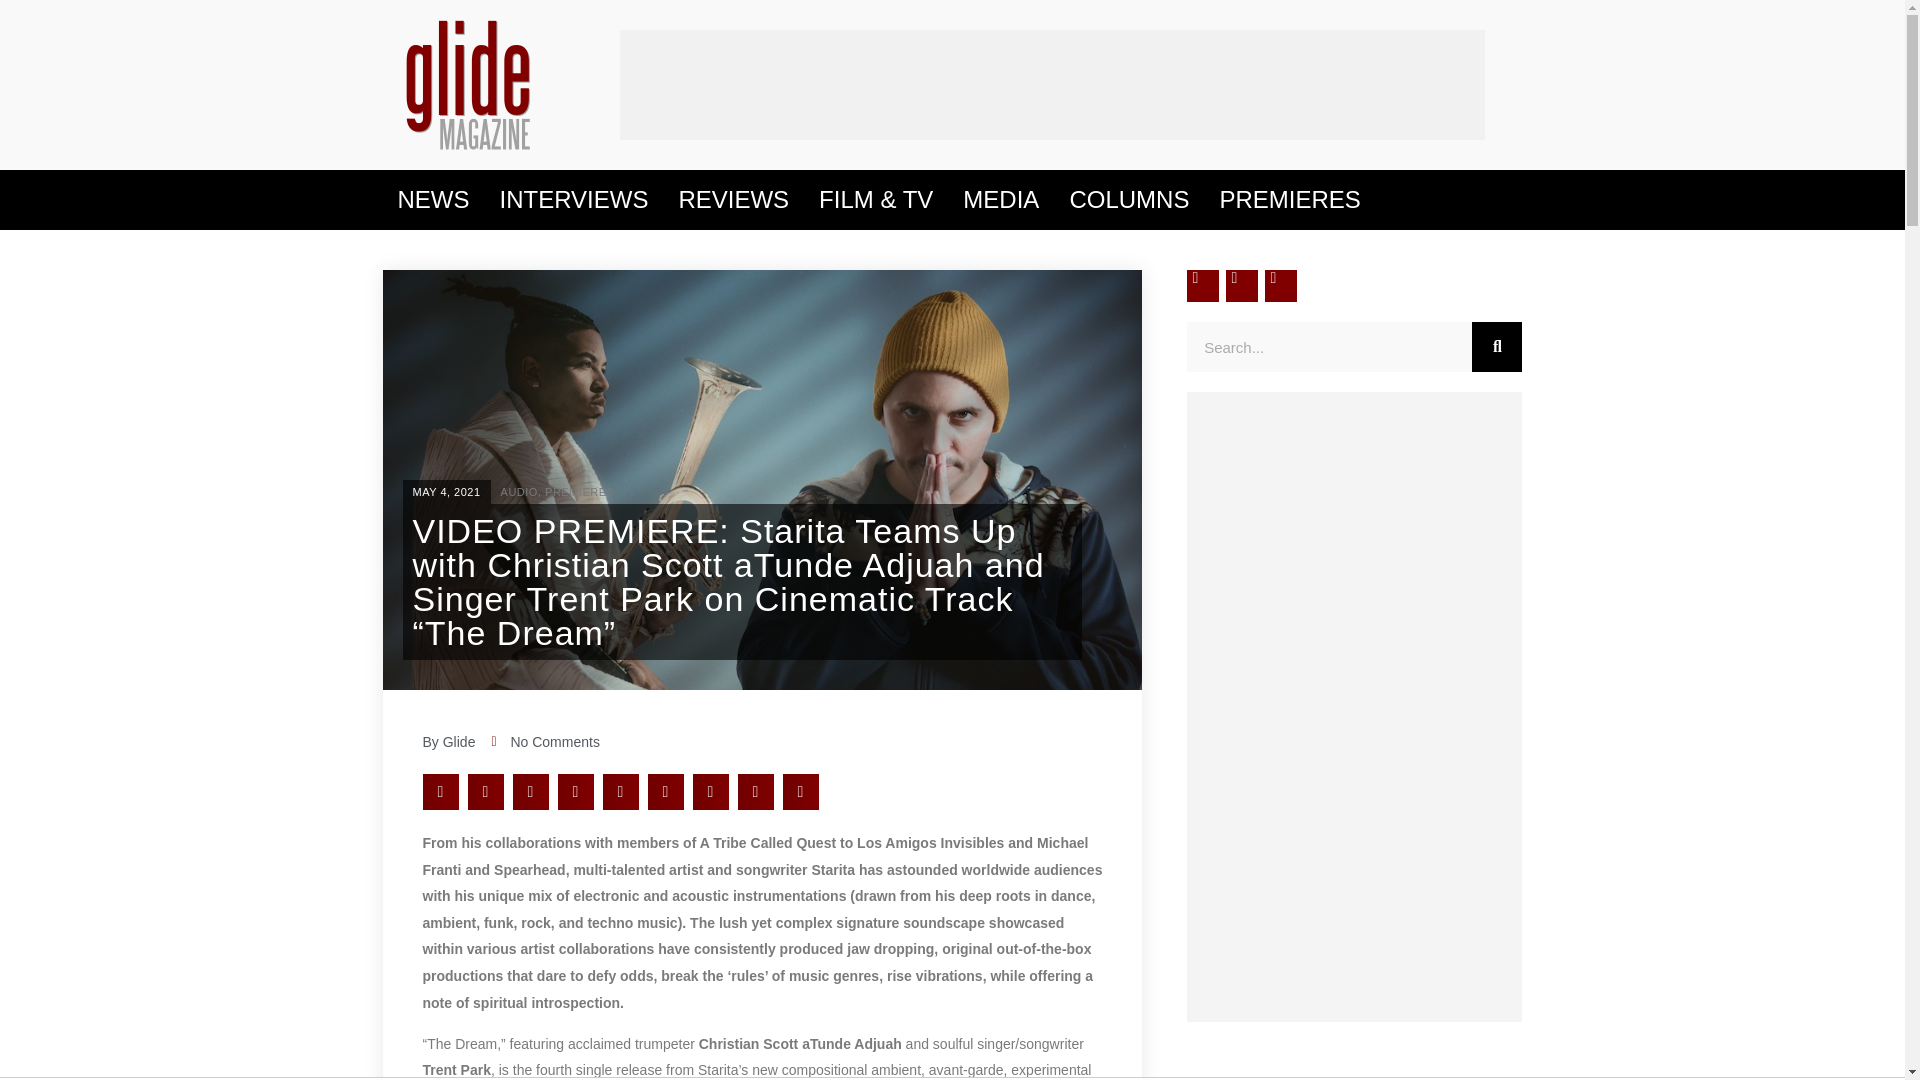  What do you see at coordinates (733, 200) in the screenshot?
I see `REVIEWS` at bounding box center [733, 200].